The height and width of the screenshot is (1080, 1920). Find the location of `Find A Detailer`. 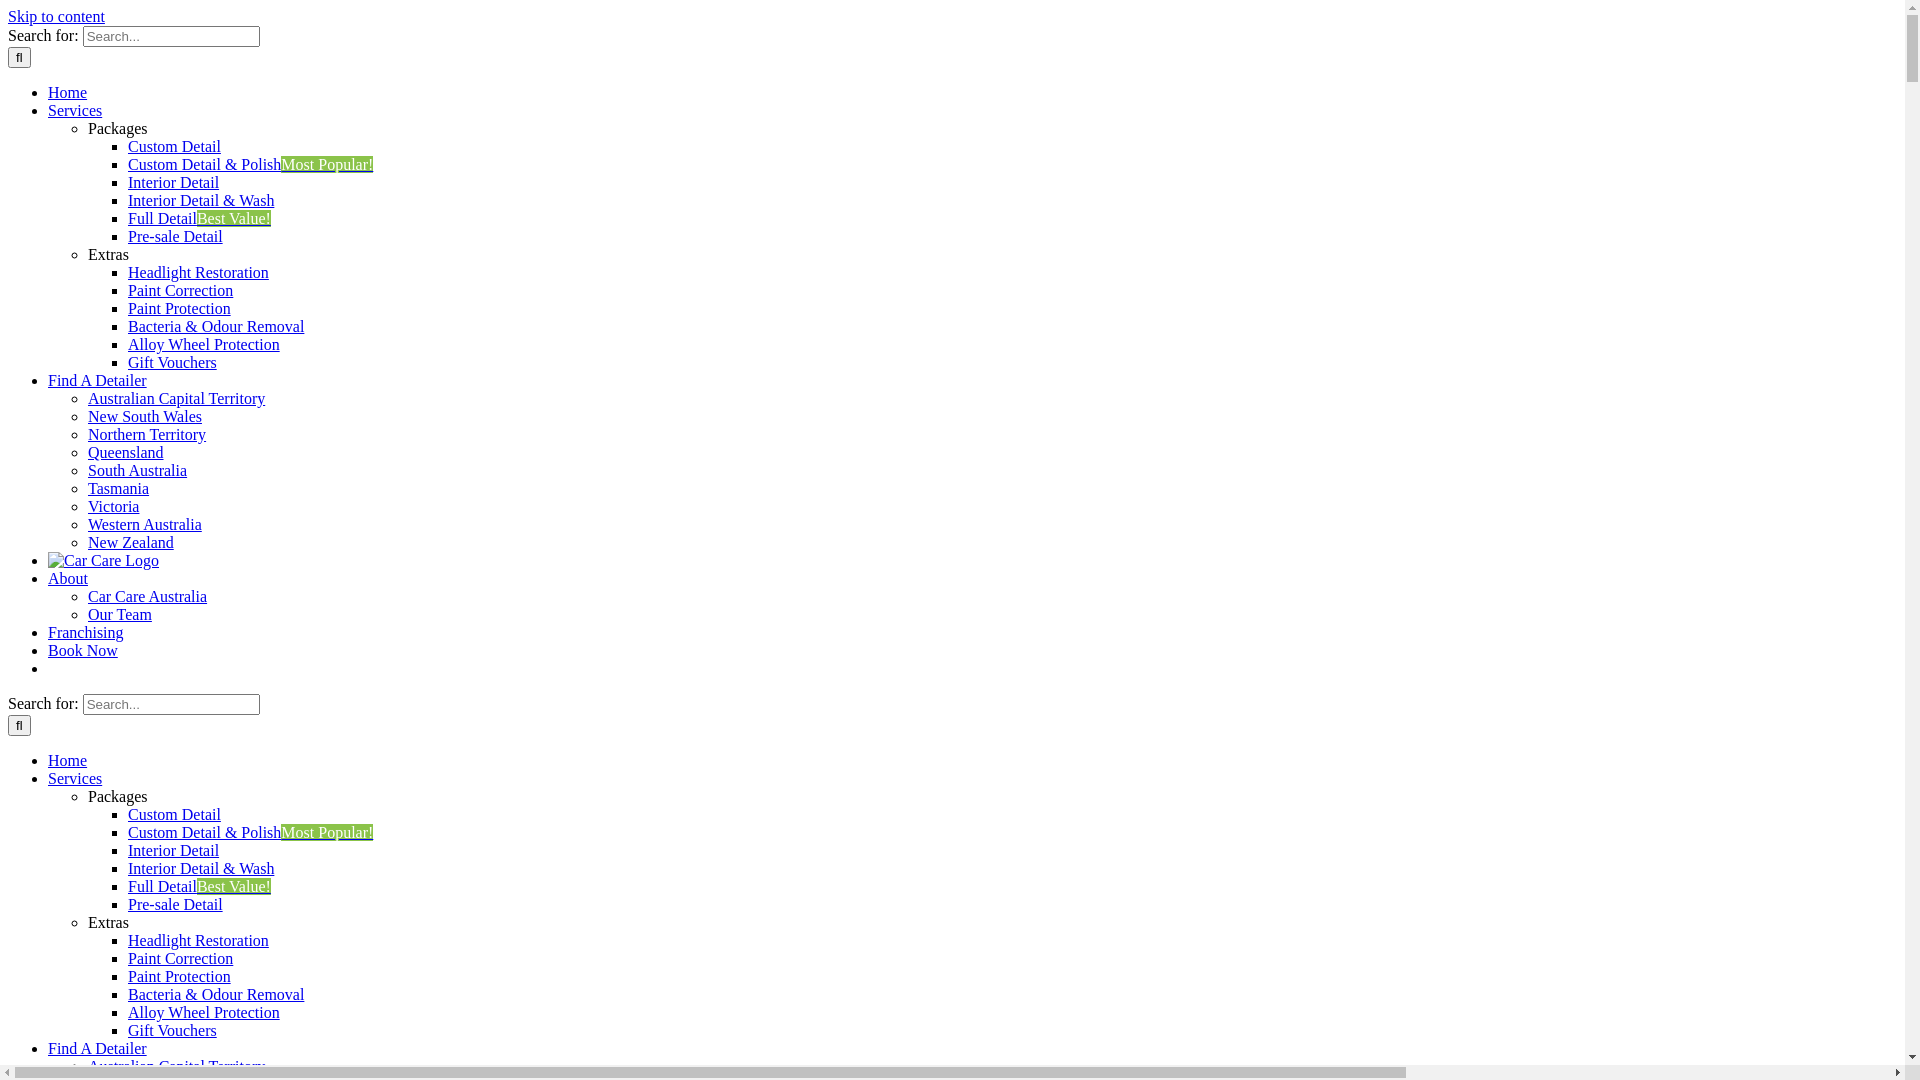

Find A Detailer is located at coordinates (98, 1048).